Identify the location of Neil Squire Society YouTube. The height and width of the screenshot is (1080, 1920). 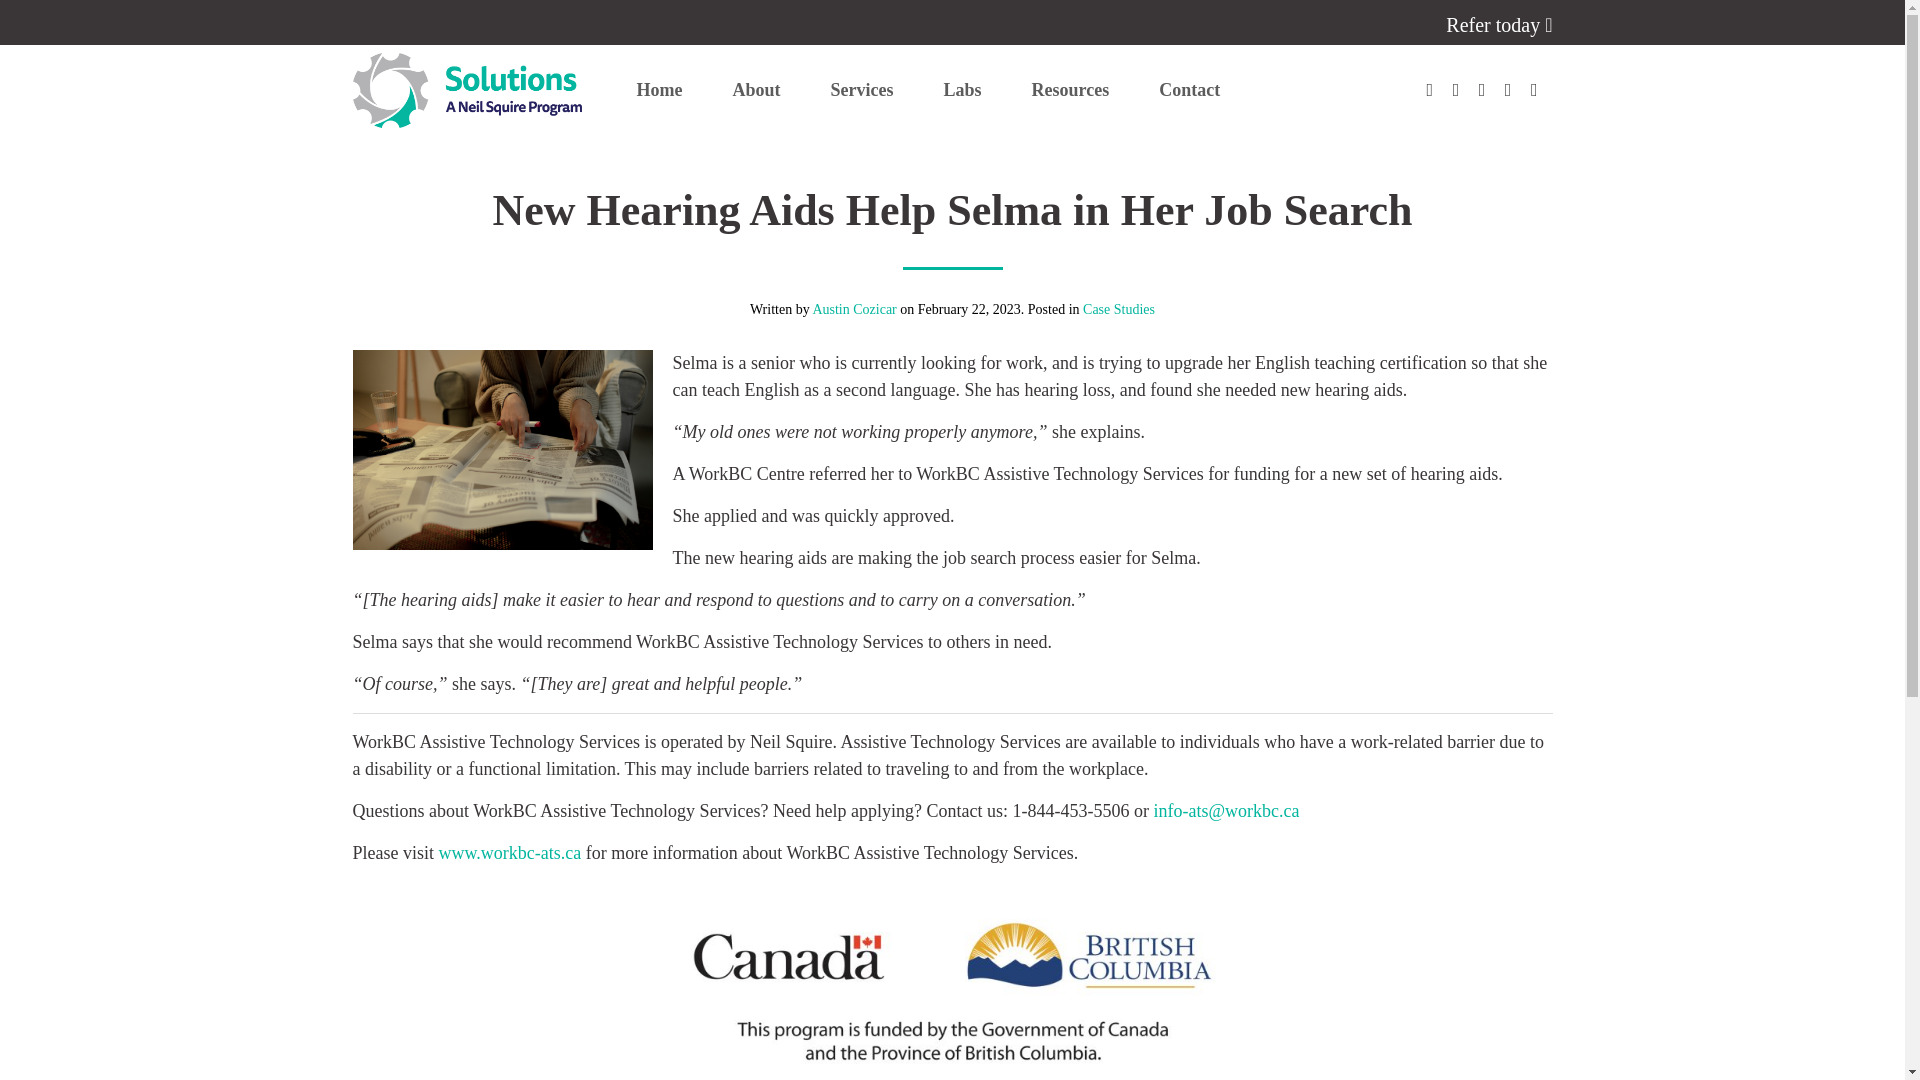
(1508, 90).